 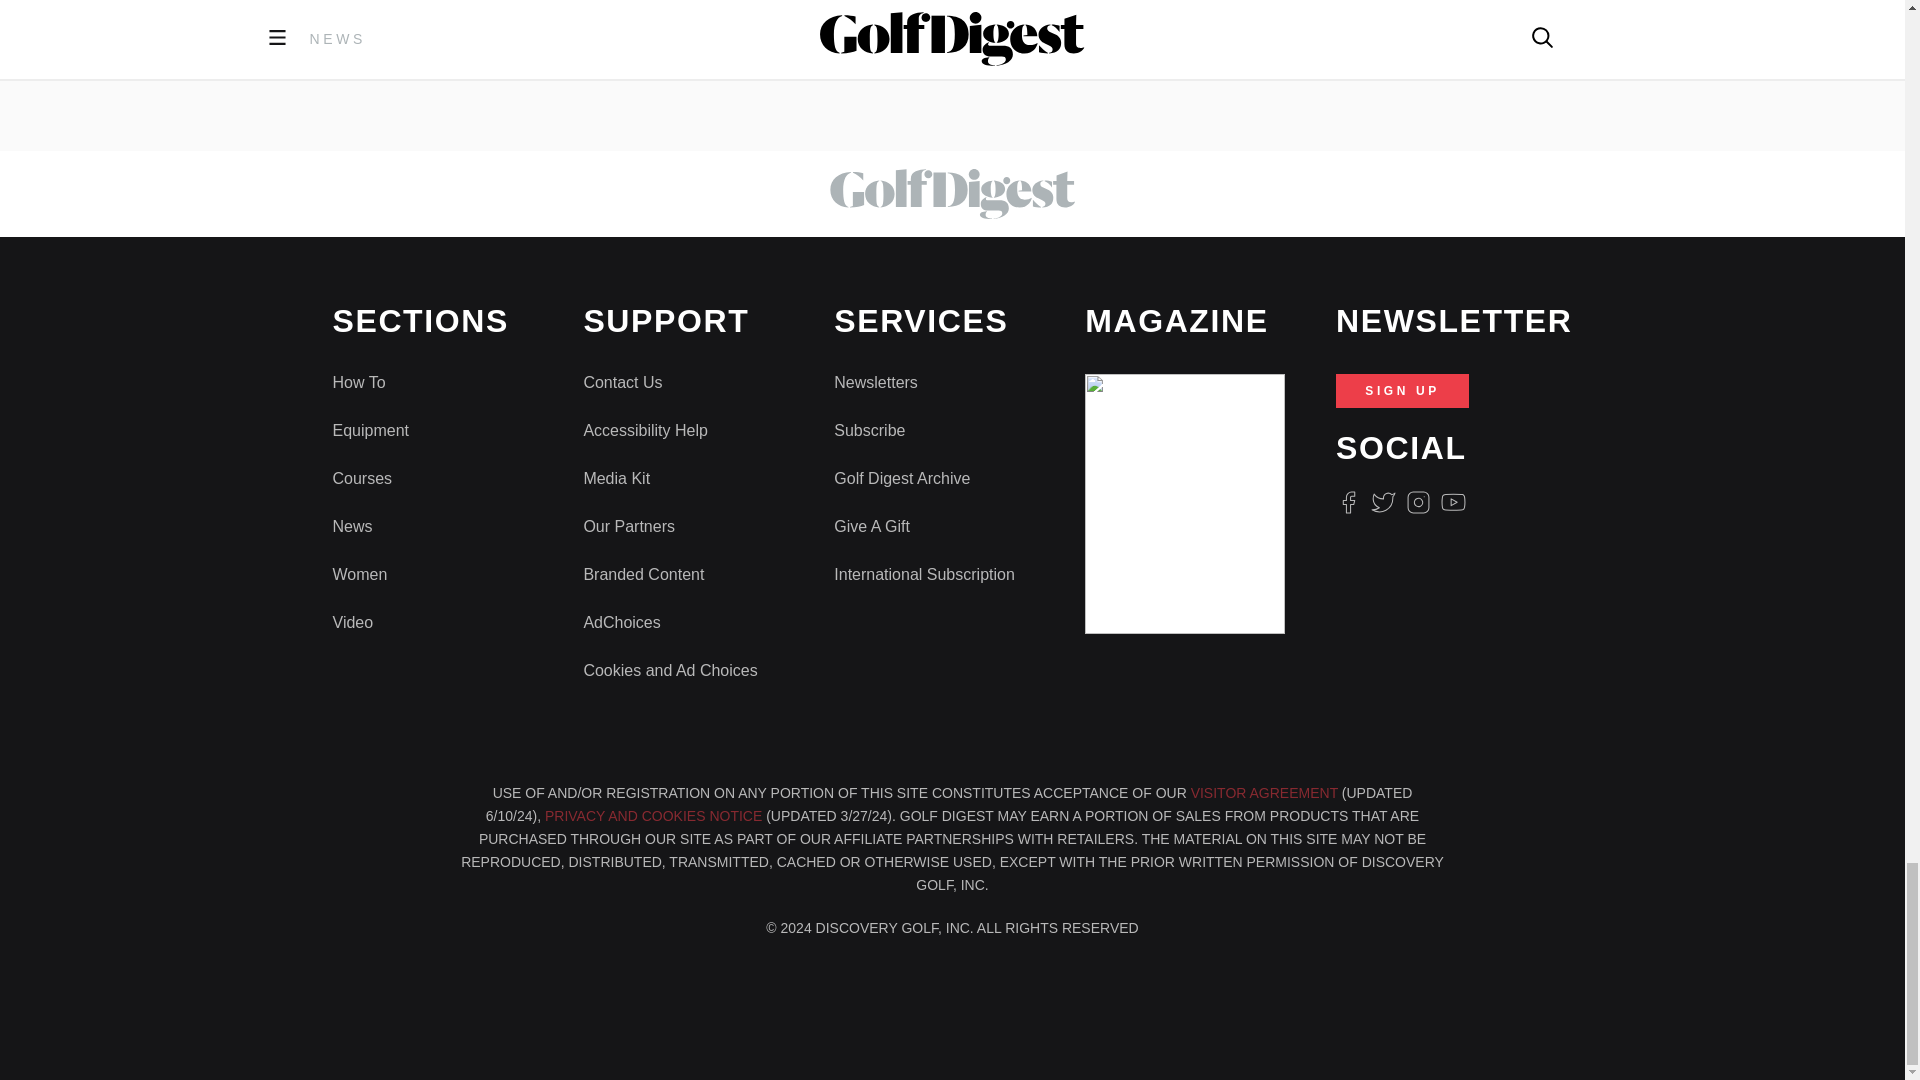 What do you see at coordinates (1418, 502) in the screenshot?
I see `Instagram Logo` at bounding box center [1418, 502].